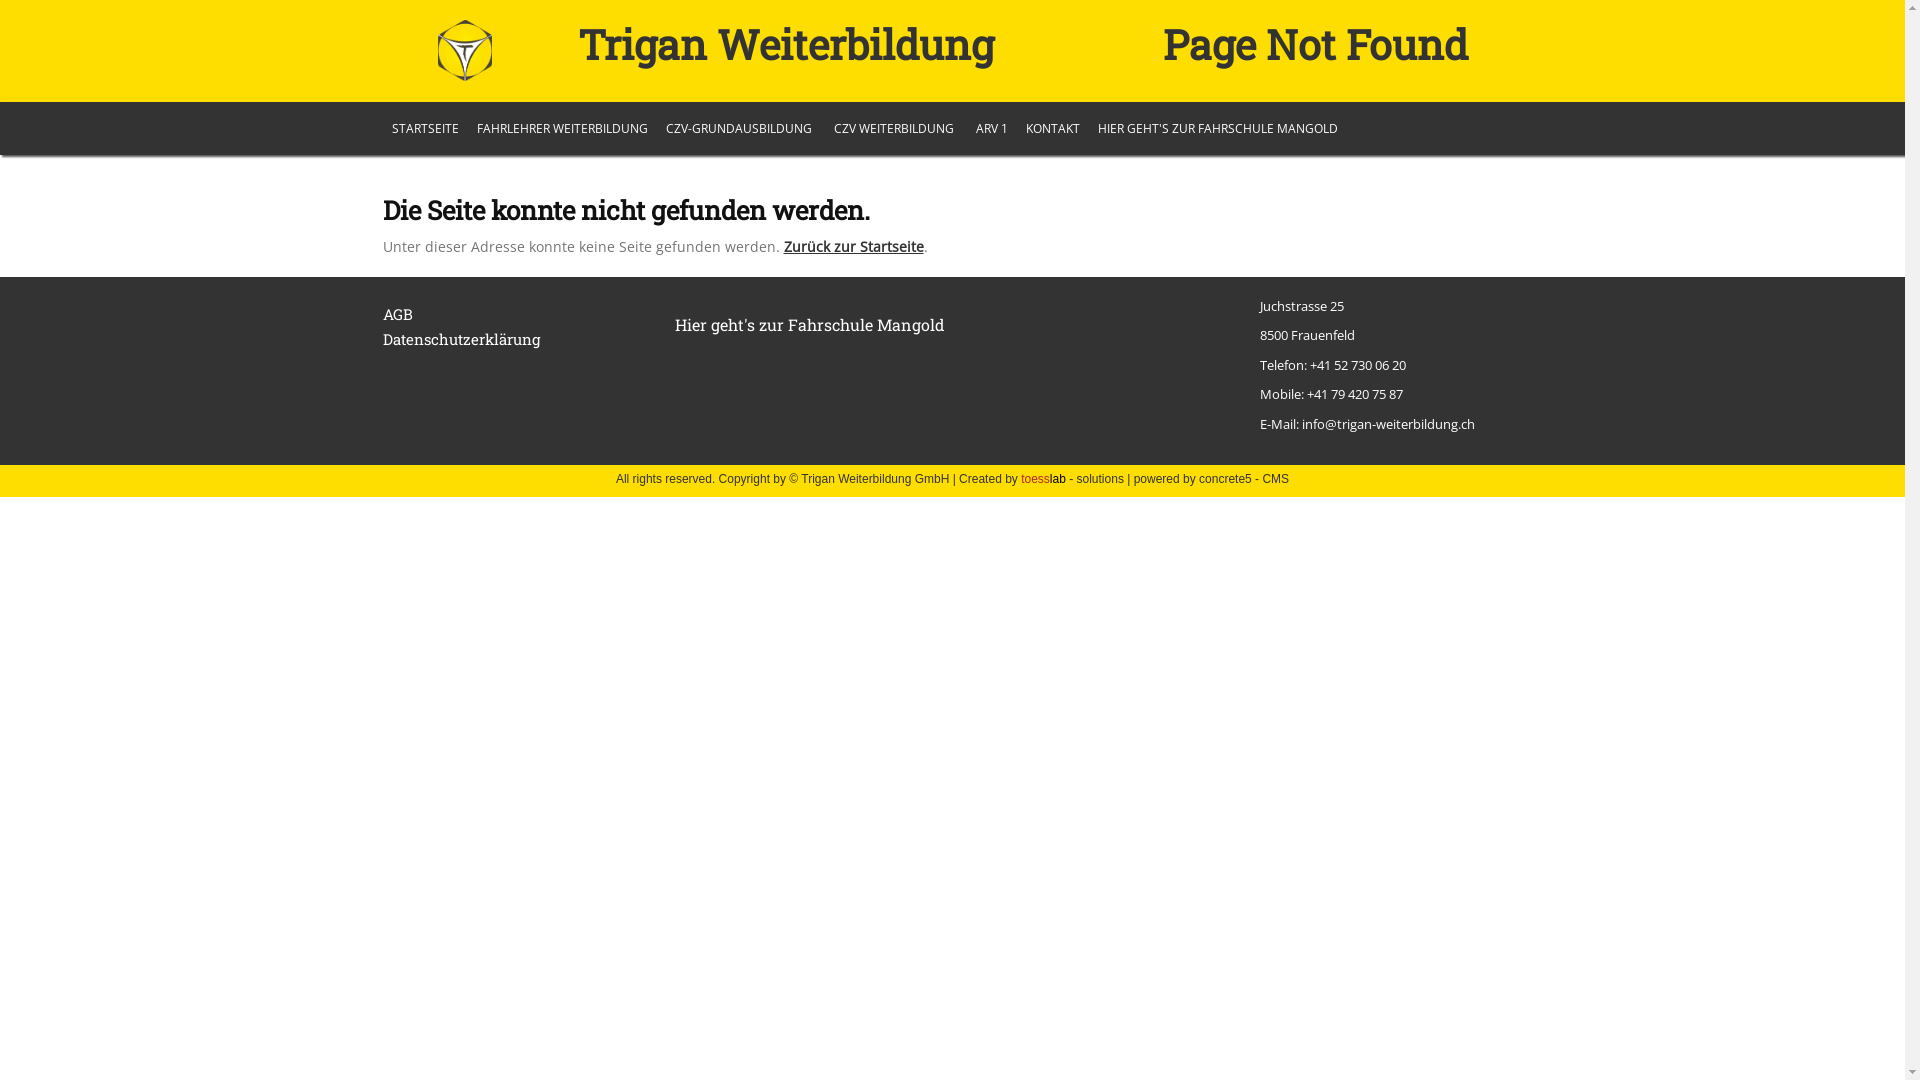  I want to click on info@trigan-weiterbildung.ch, so click(1388, 424).